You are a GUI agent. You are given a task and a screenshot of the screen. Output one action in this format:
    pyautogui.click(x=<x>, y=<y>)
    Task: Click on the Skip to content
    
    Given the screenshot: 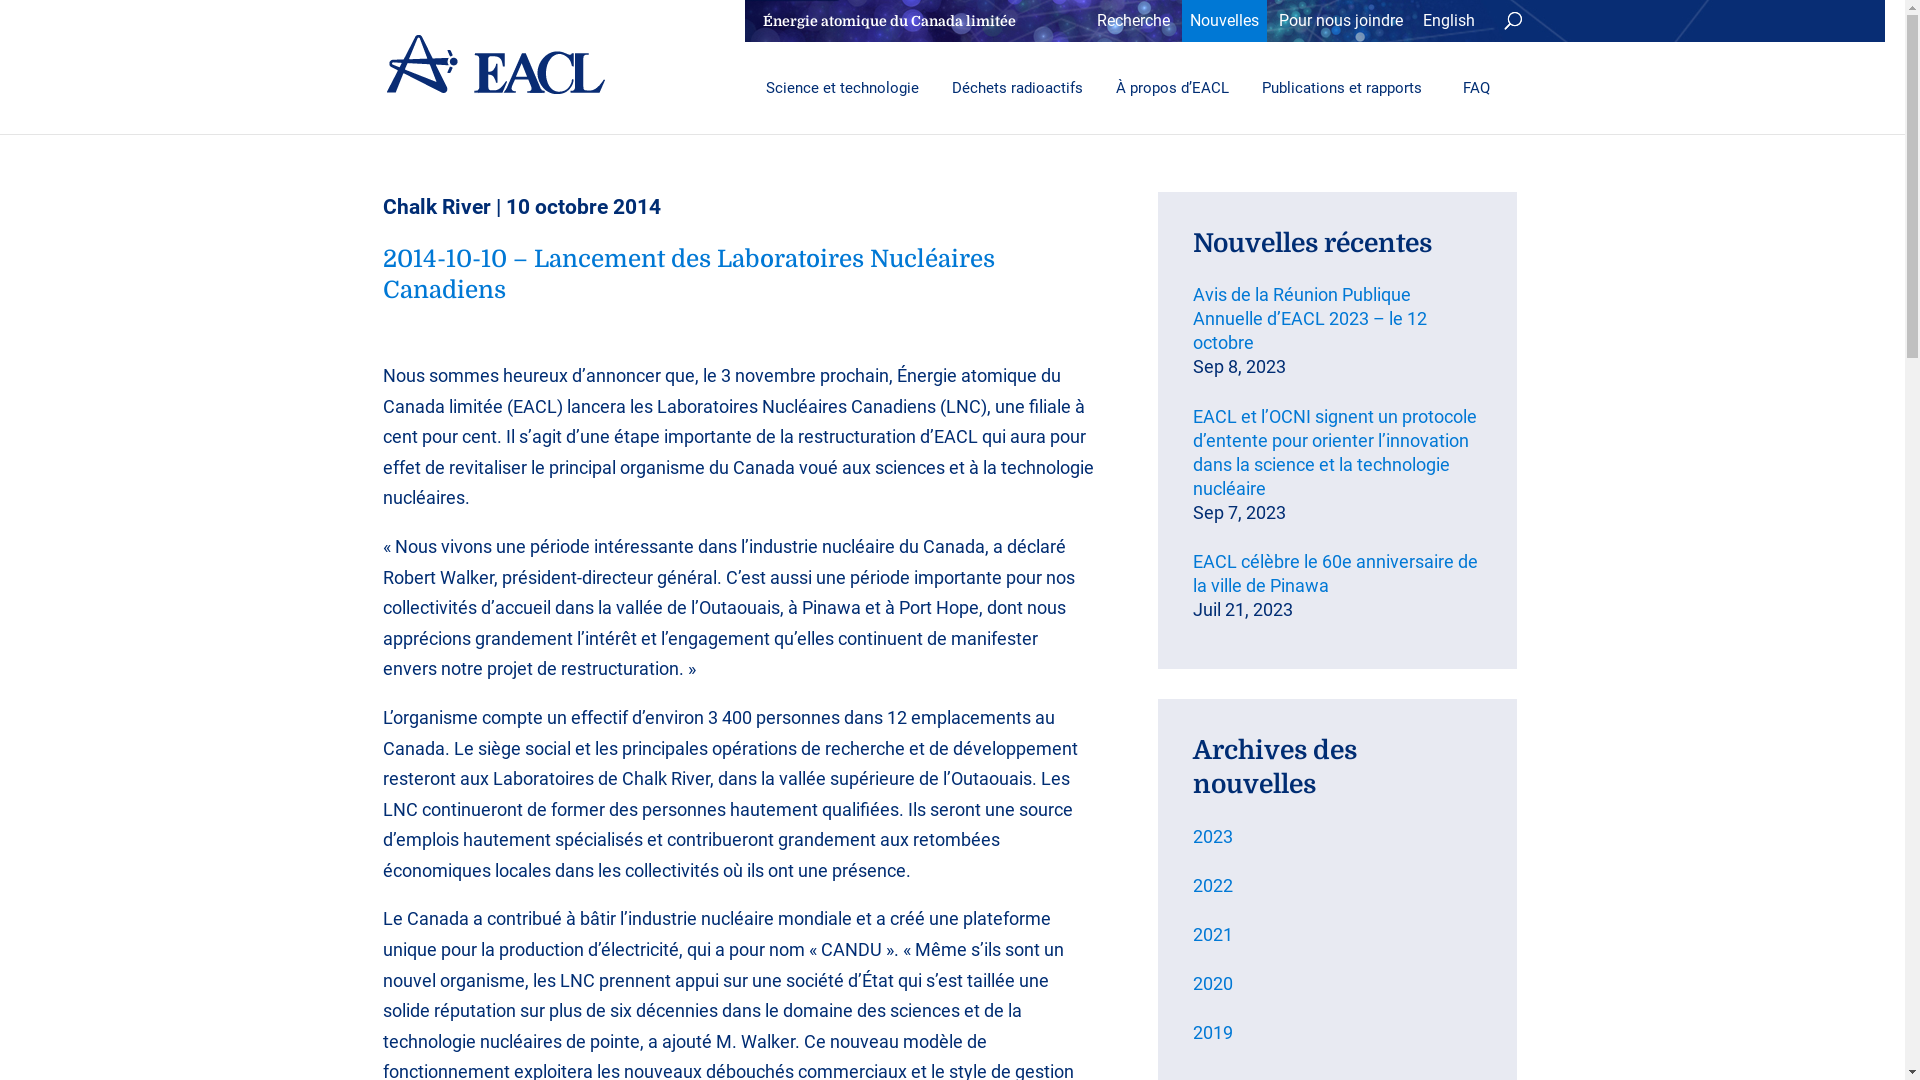 What is the action you would take?
    pyautogui.click(x=0, y=0)
    